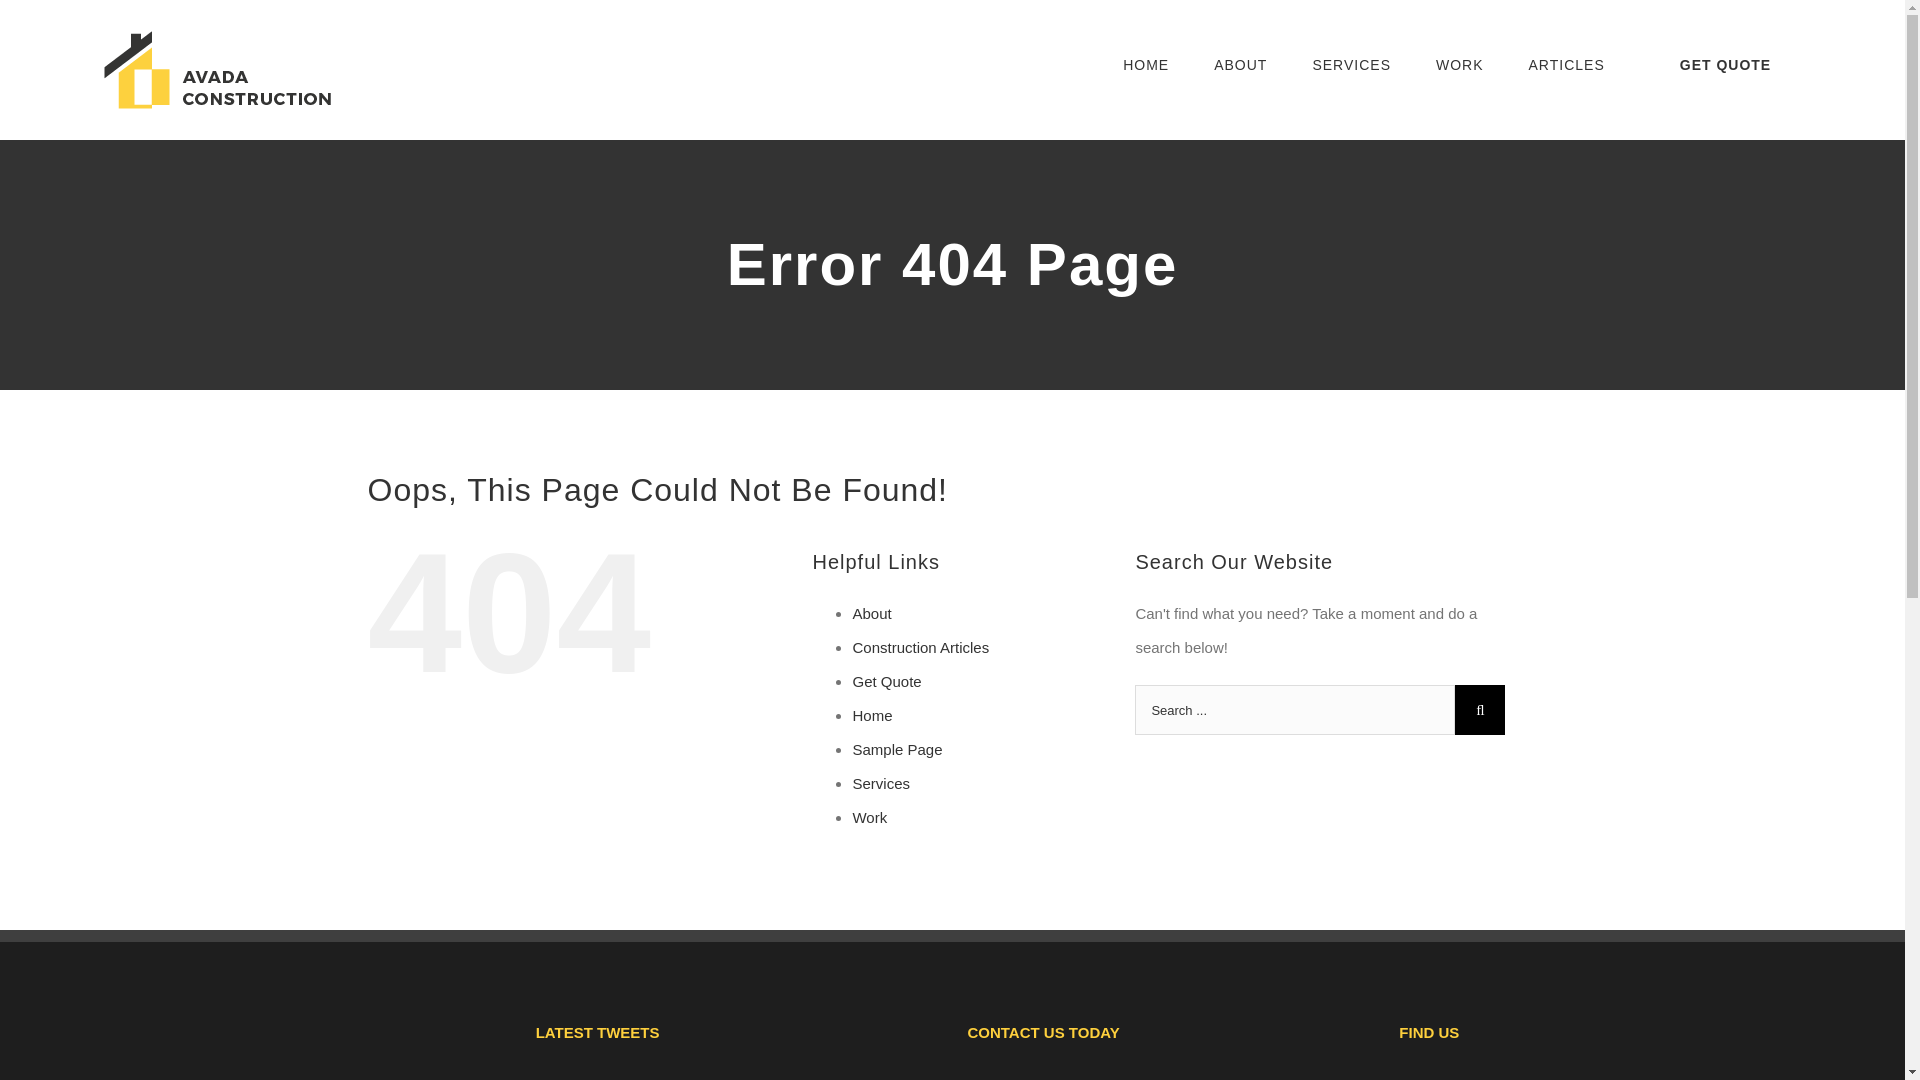 Image resolution: width=1920 pixels, height=1080 pixels. I want to click on Sample Page, so click(897, 749).